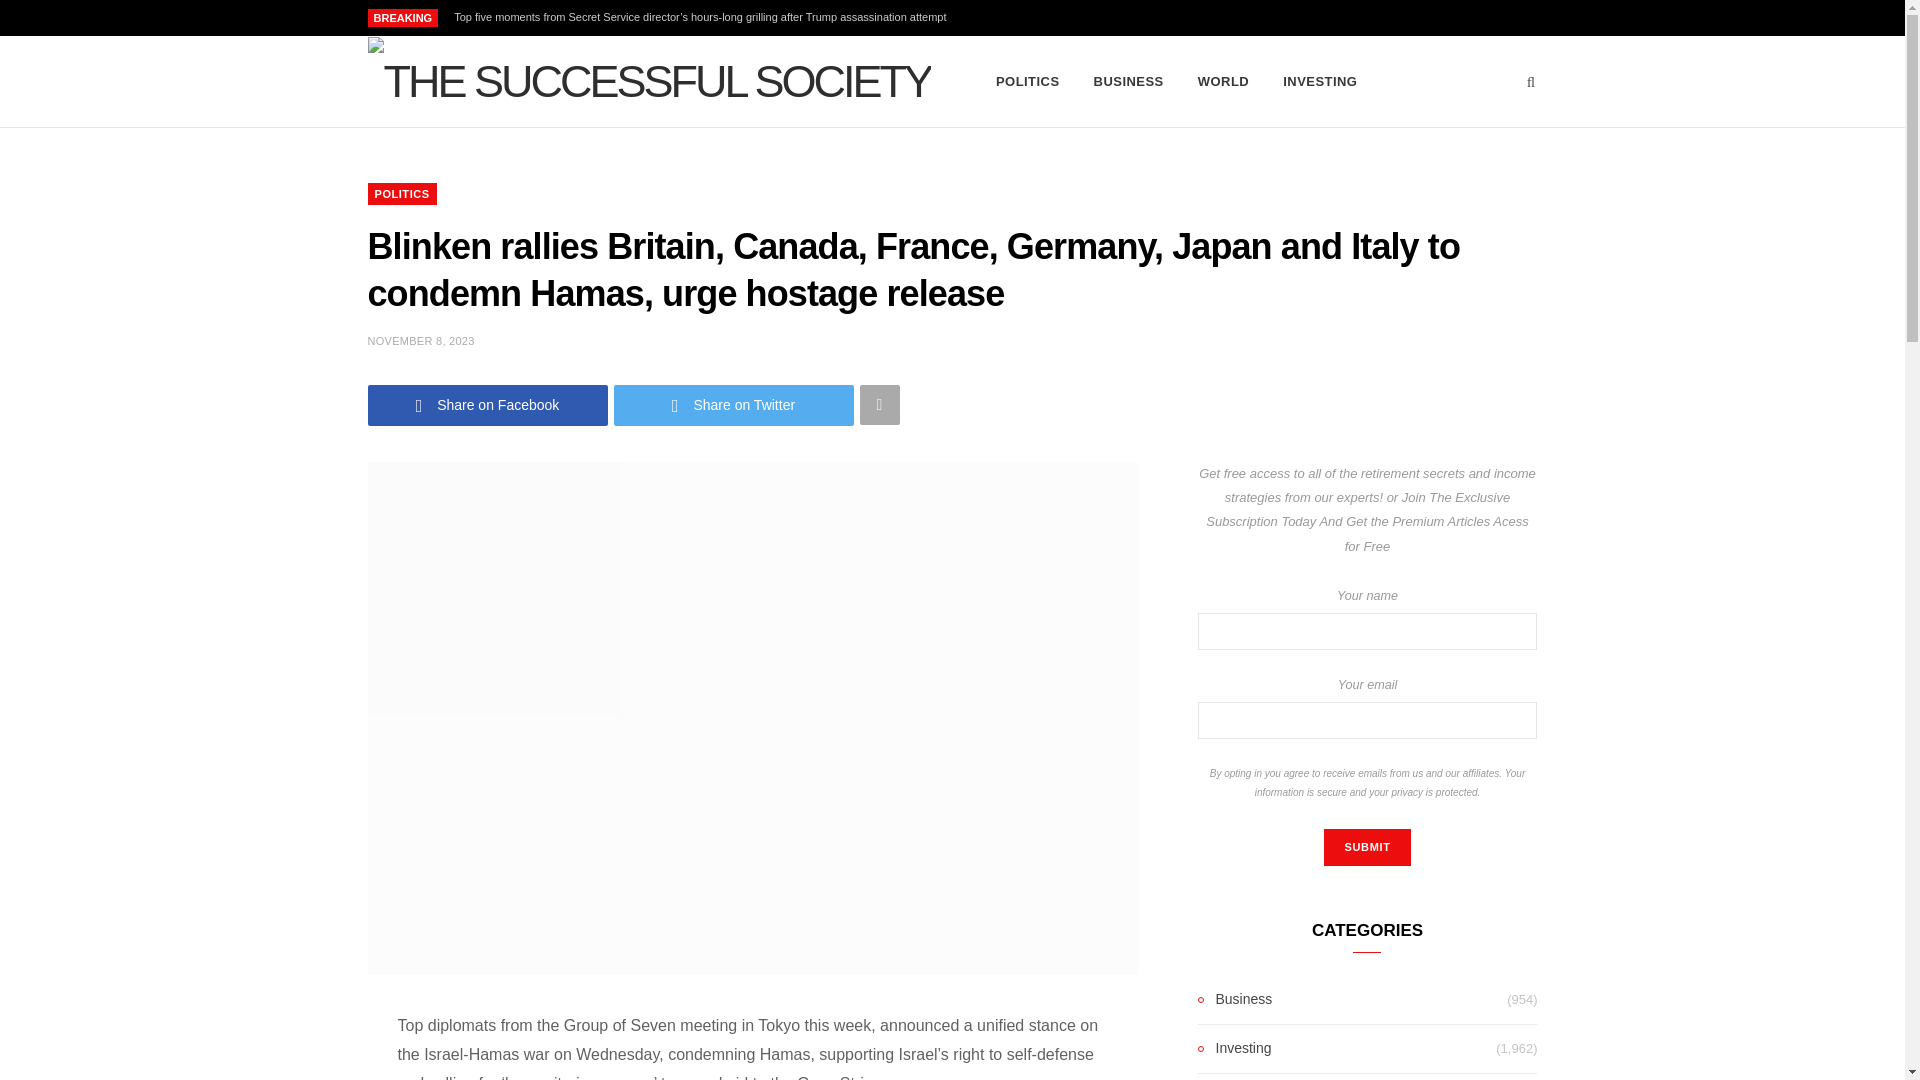  I want to click on Share on Facebook, so click(488, 404).